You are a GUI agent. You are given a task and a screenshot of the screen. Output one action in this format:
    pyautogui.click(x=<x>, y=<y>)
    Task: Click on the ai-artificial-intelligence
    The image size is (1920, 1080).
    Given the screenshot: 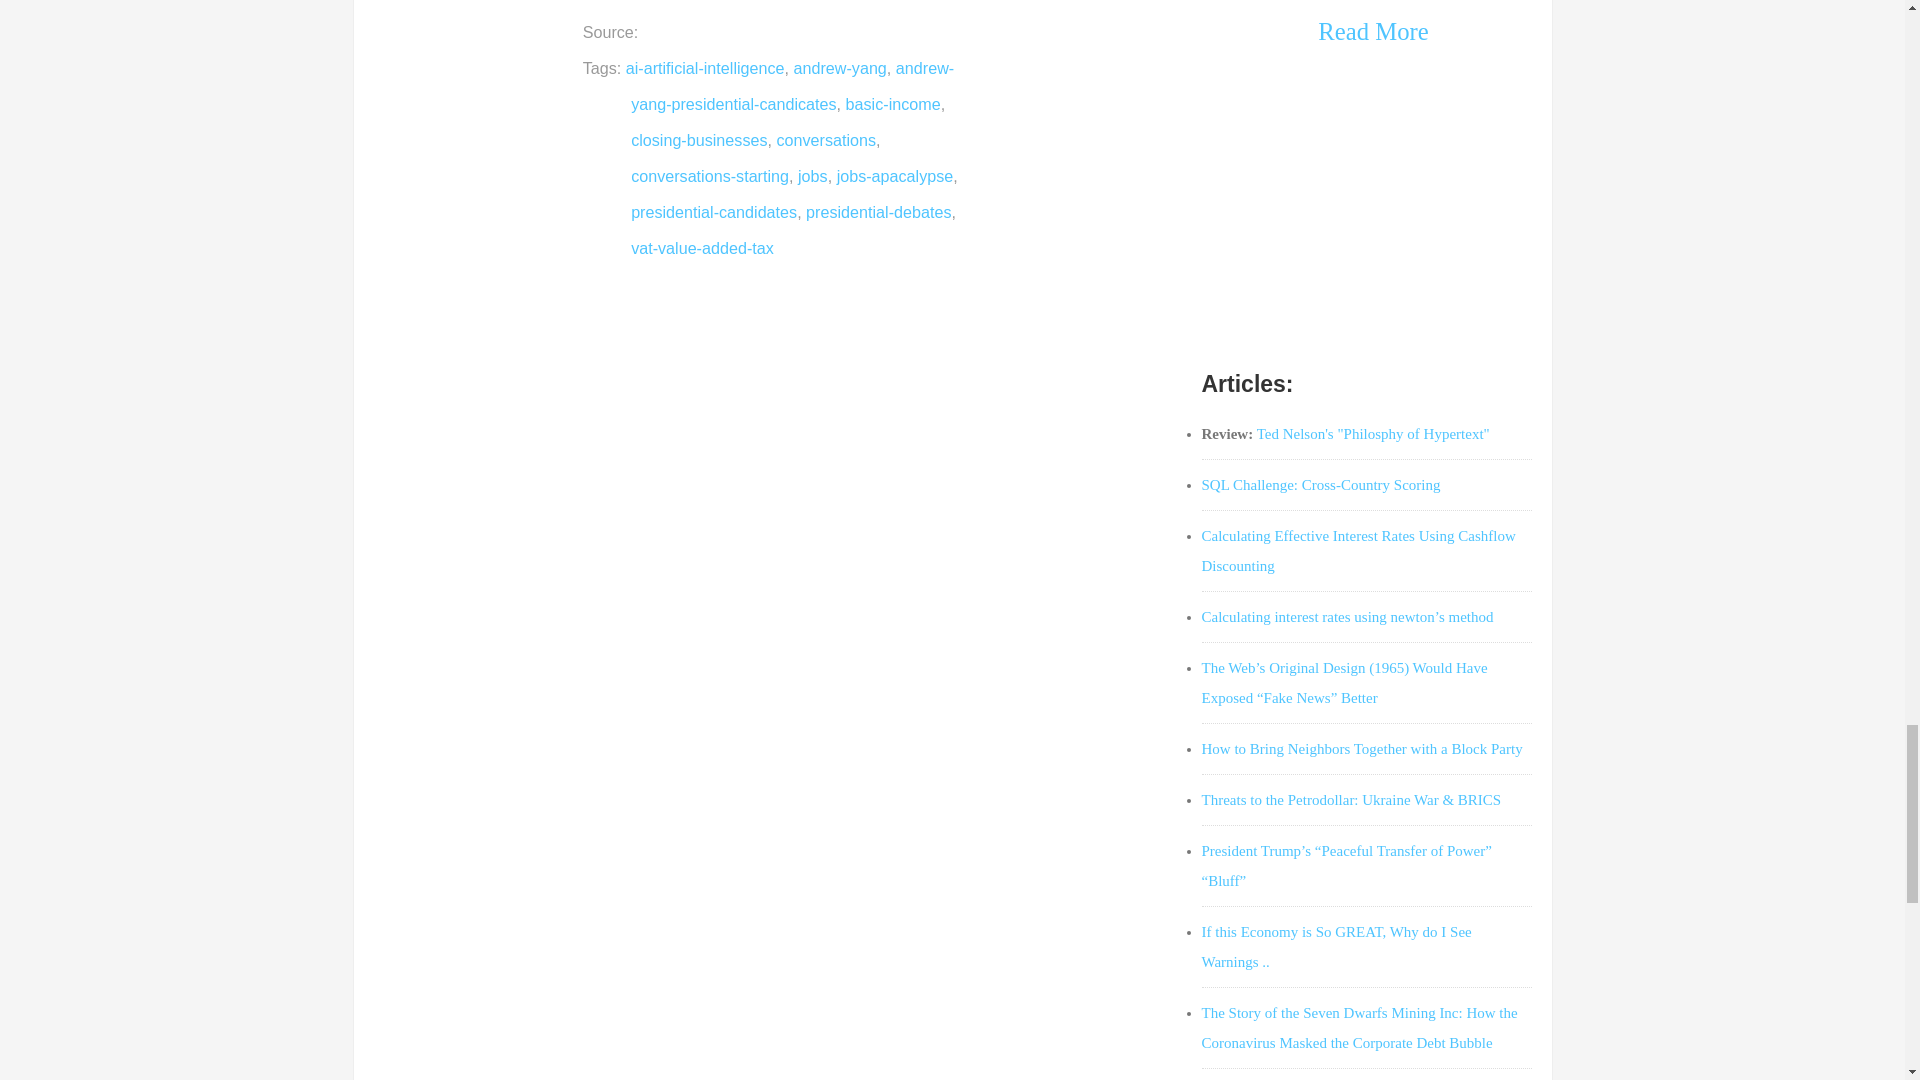 What is the action you would take?
    pyautogui.click(x=705, y=68)
    